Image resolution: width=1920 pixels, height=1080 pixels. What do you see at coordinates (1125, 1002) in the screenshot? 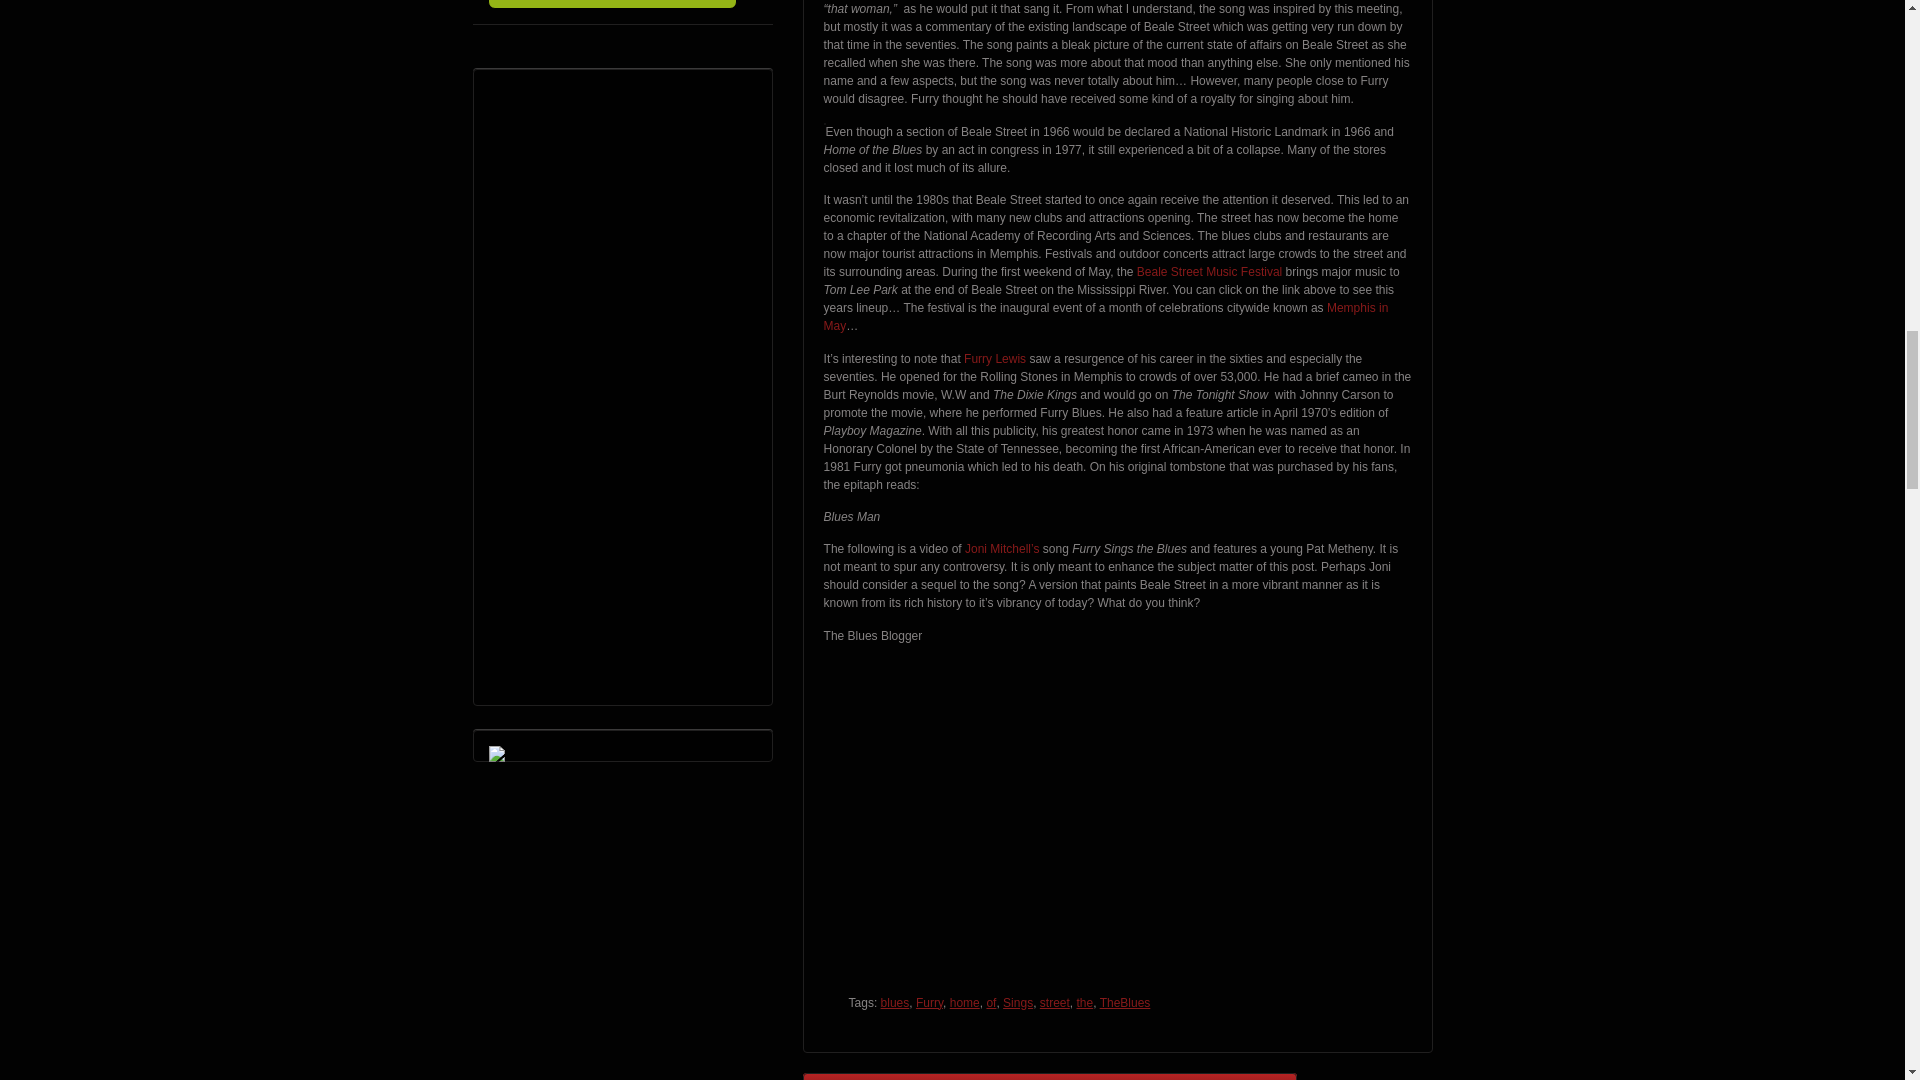
I see `TheBlues` at bounding box center [1125, 1002].